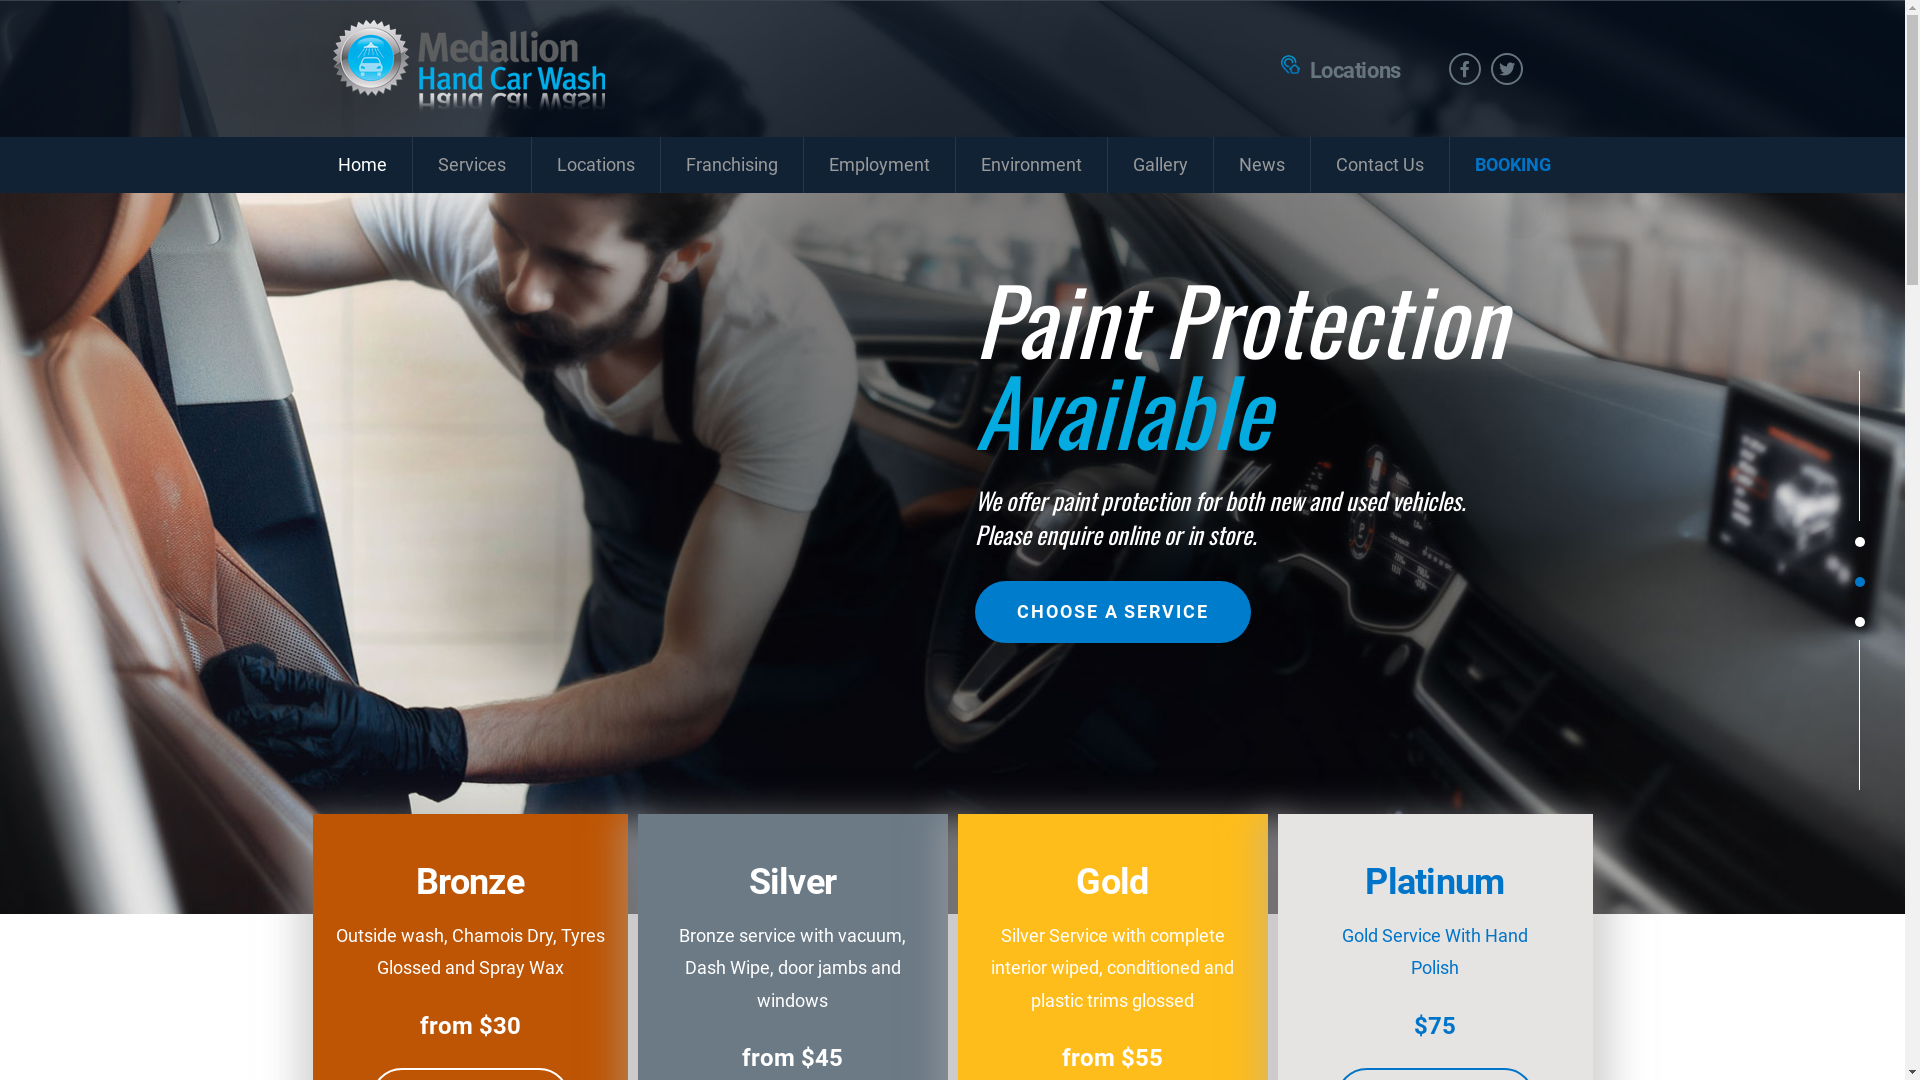  I want to click on BOOKING, so click(1513, 165).